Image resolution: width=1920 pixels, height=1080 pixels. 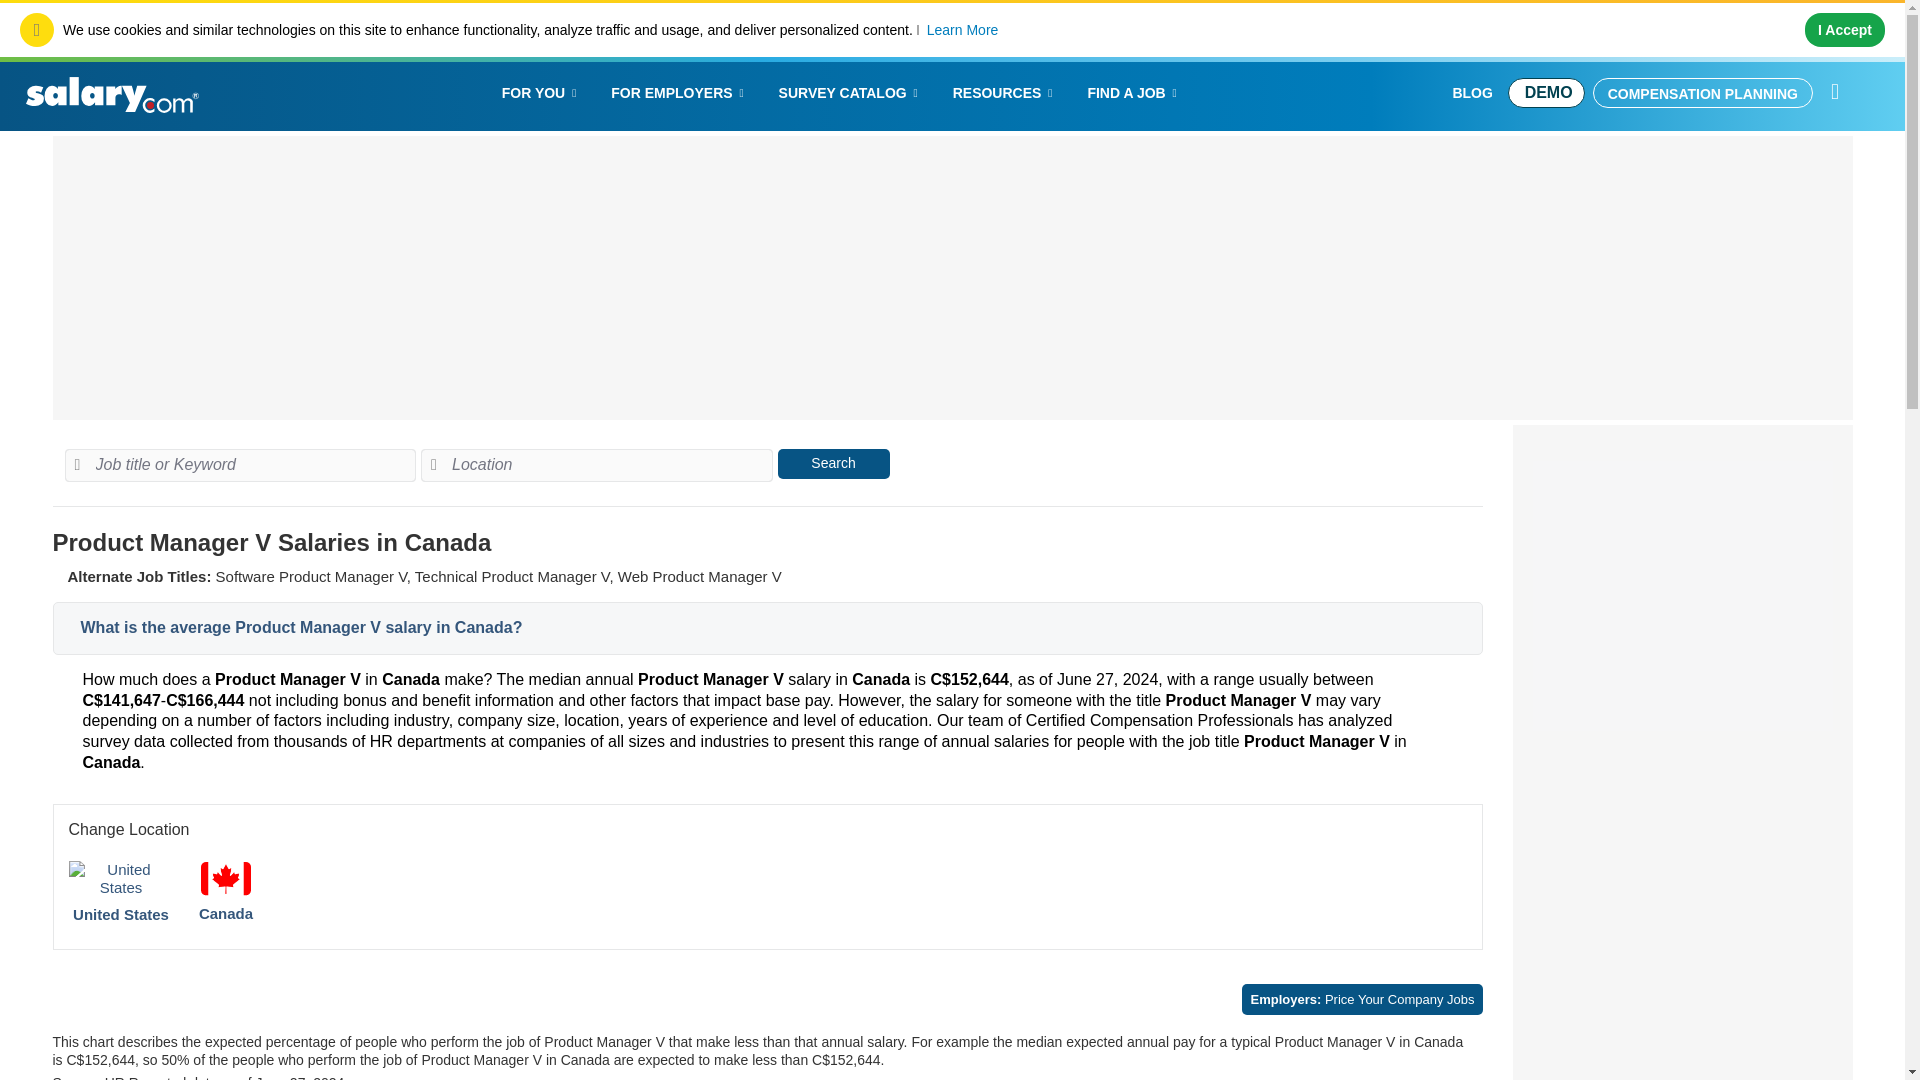 I want to click on Employers: Price Your Company Jobs, so click(x=1362, y=999).